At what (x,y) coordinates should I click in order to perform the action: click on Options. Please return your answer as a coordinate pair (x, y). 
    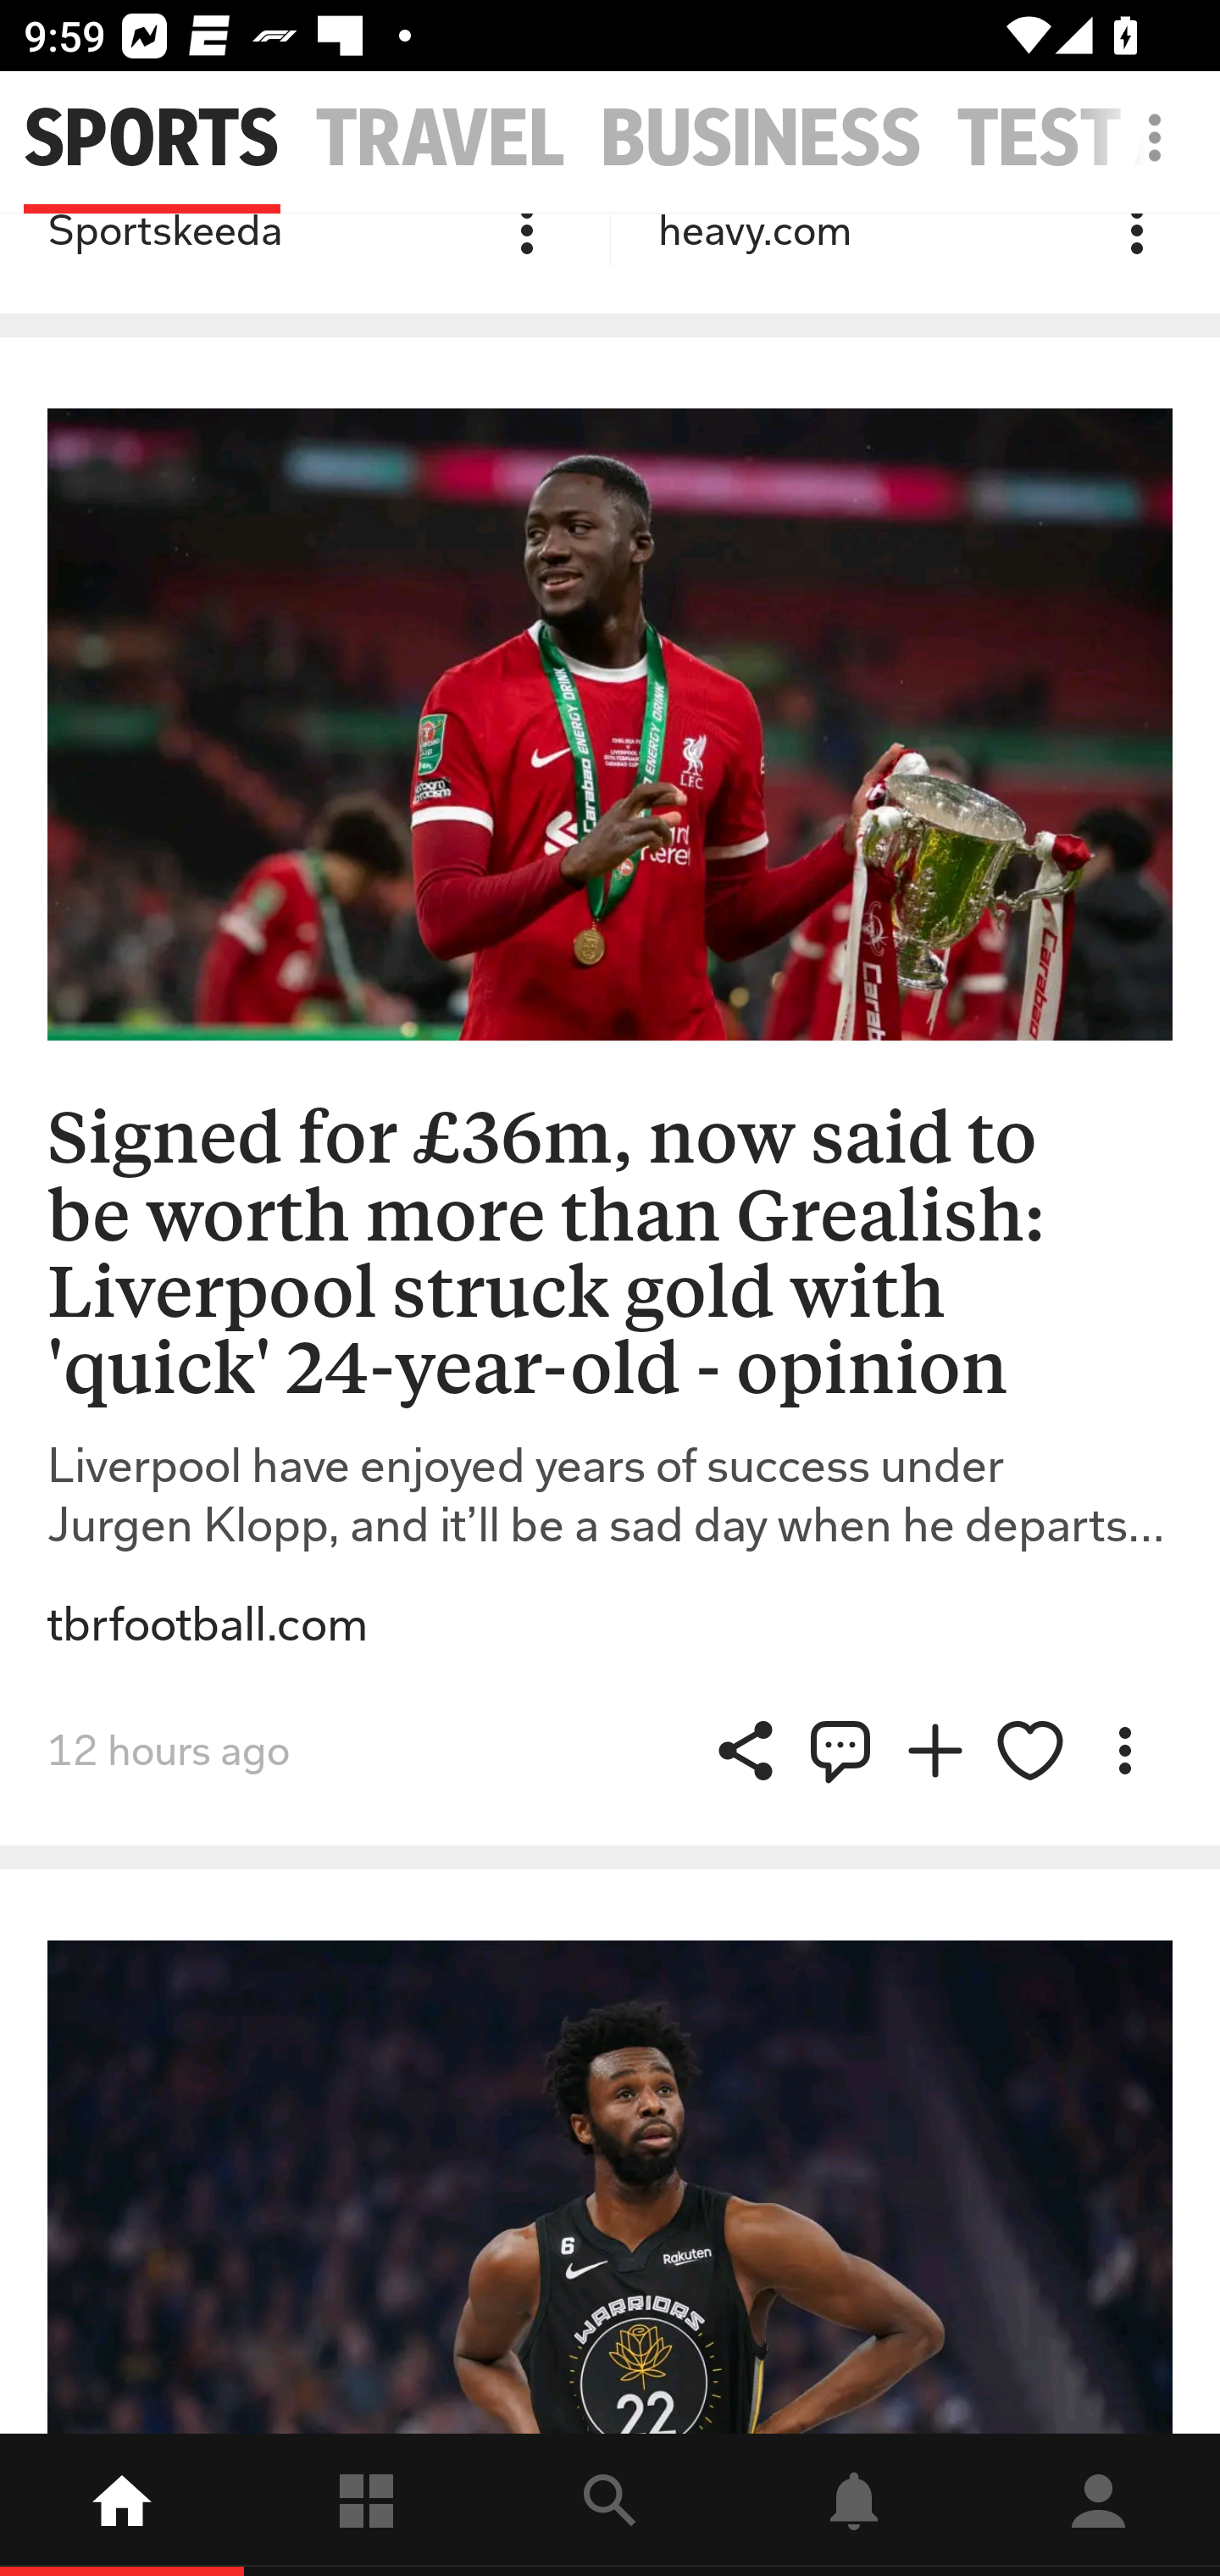
    Looking at the image, I should click on (527, 239).